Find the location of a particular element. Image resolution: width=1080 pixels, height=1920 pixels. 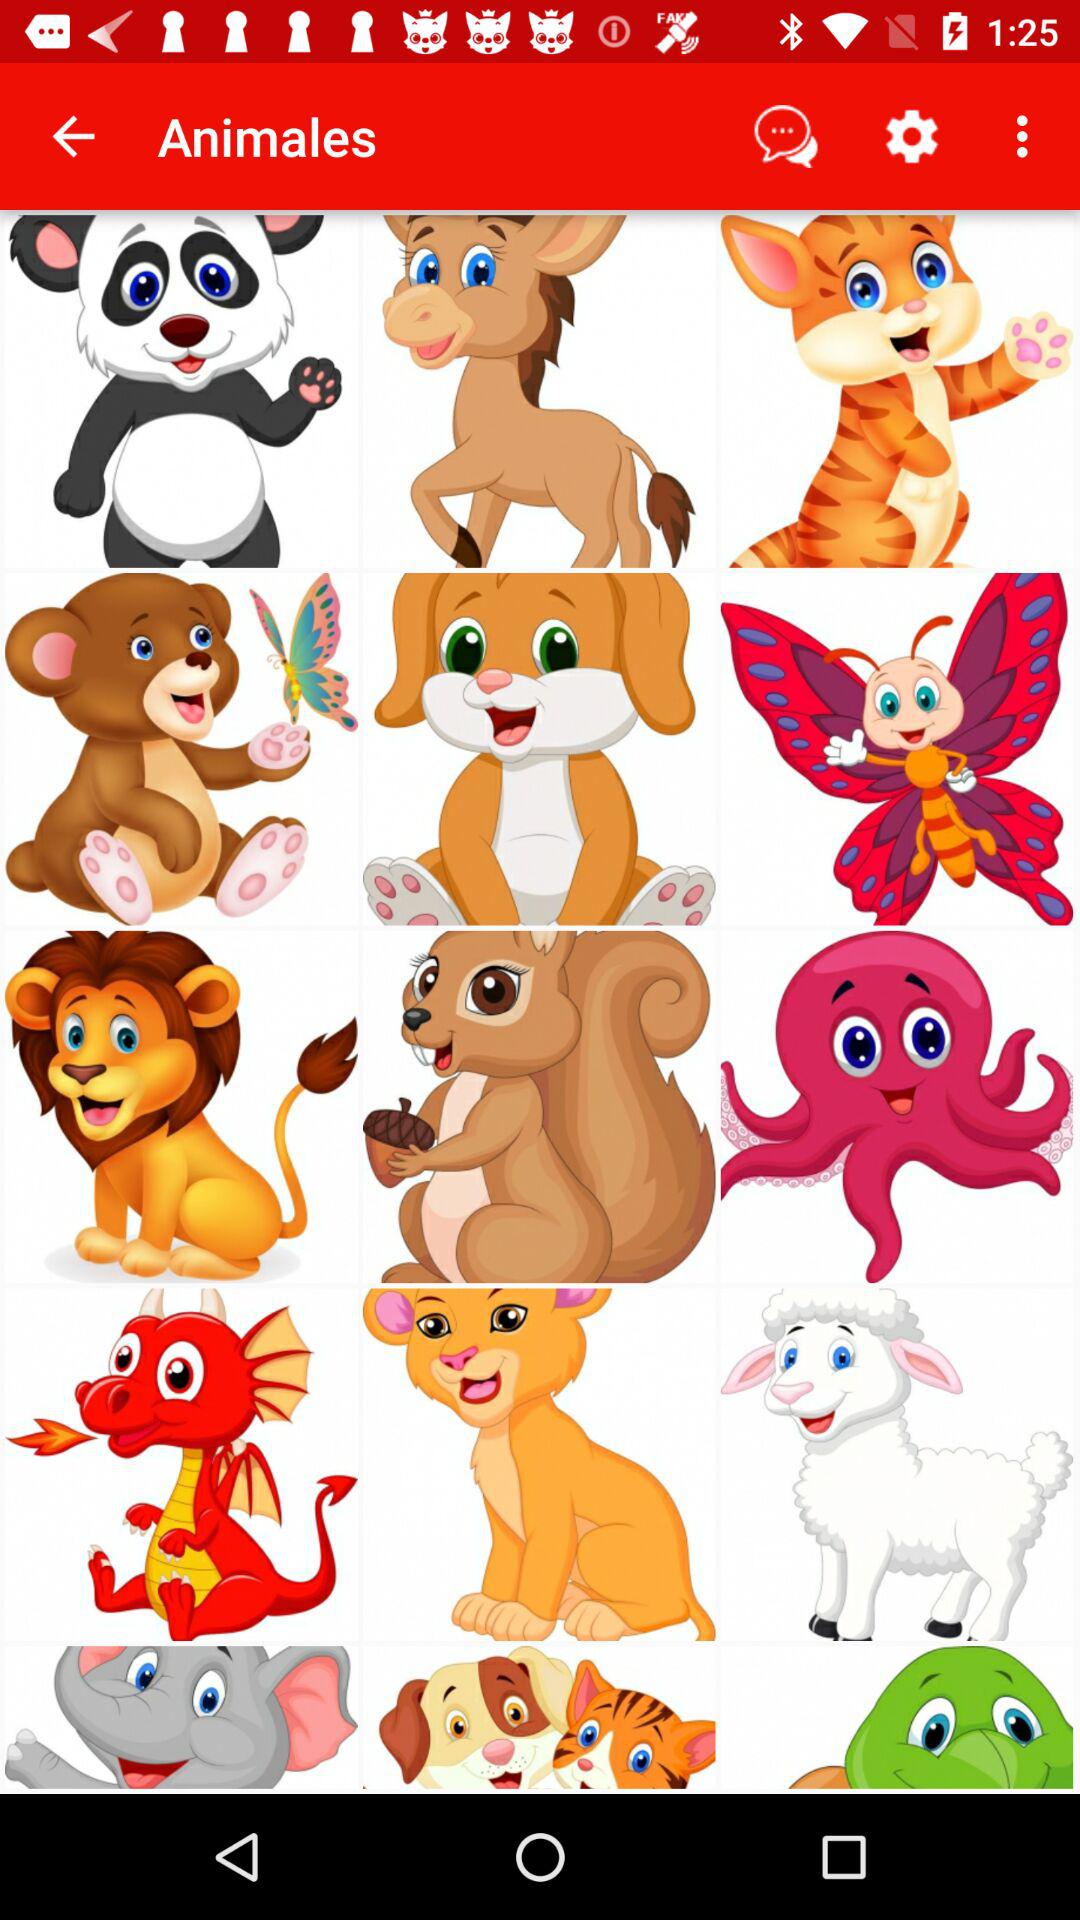

turn on the icon next to the animales icon is located at coordinates (73, 136).